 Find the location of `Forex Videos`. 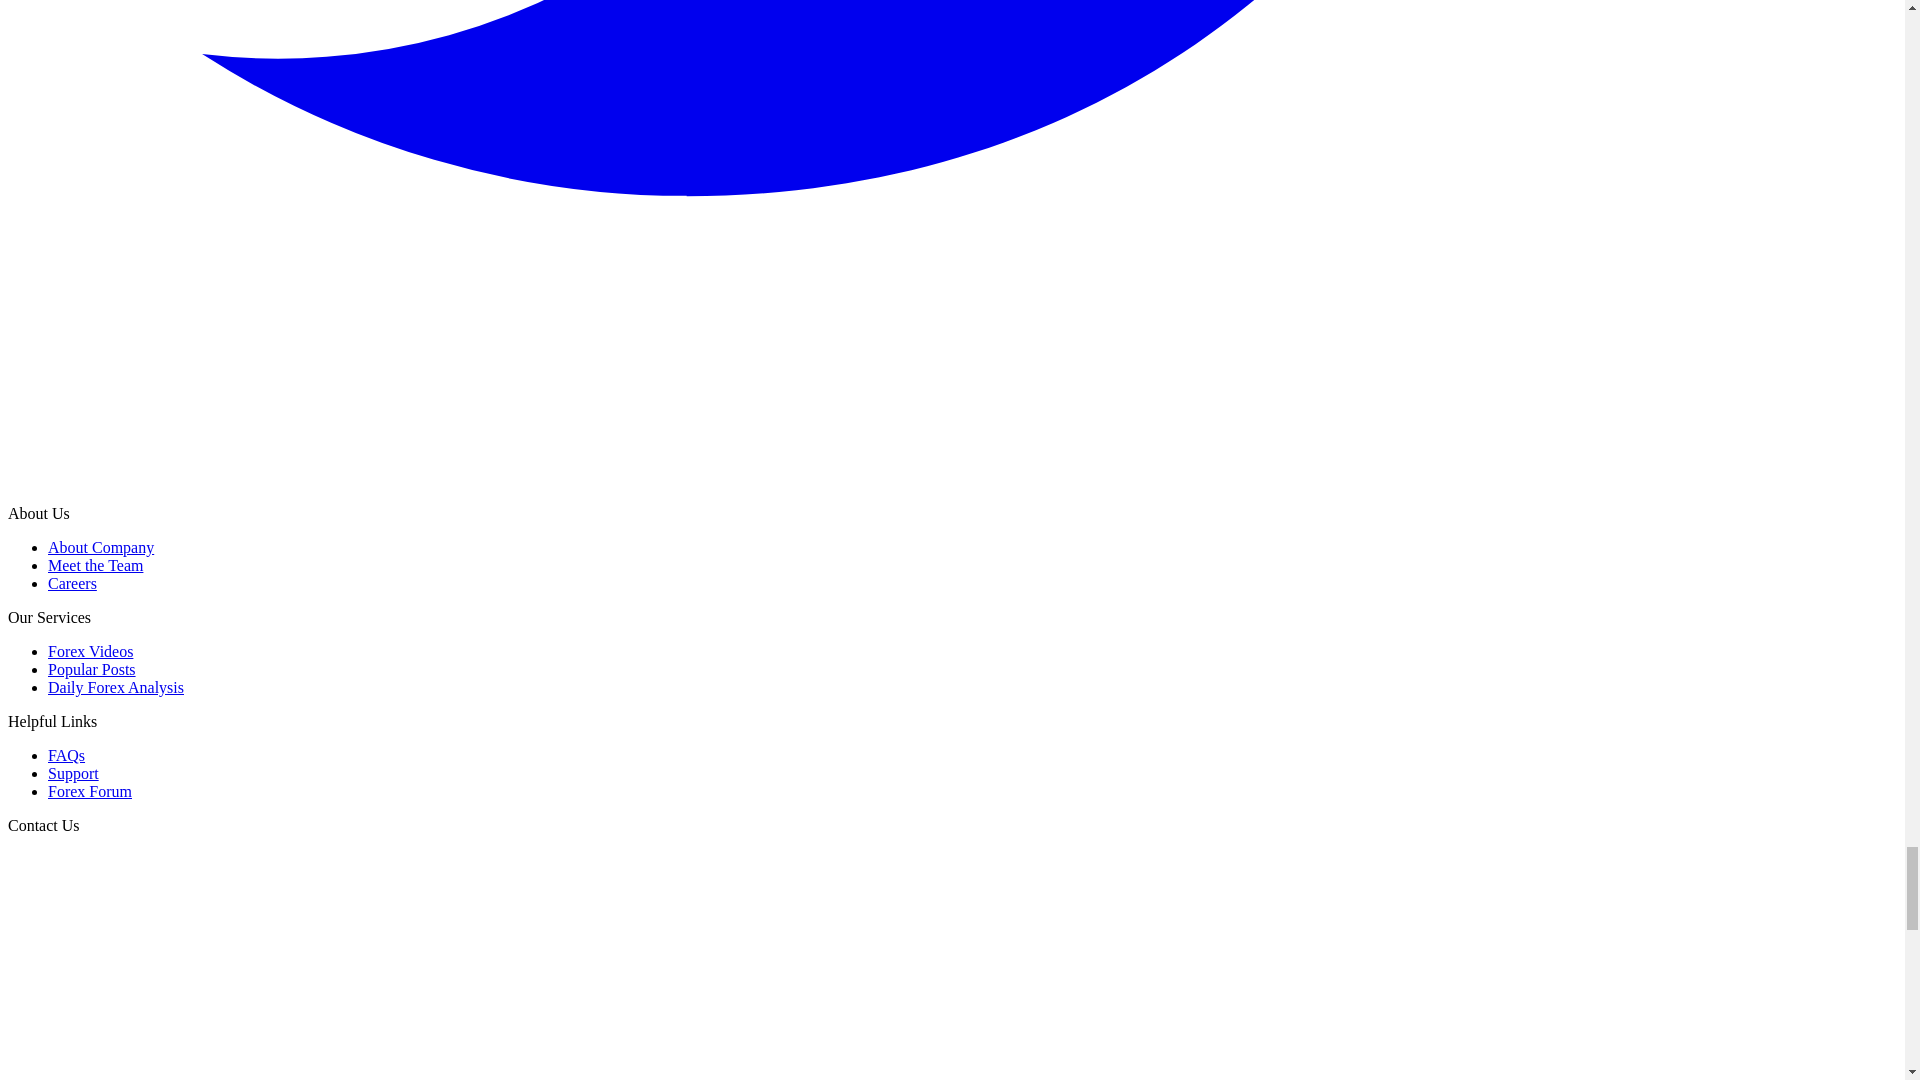

Forex Videos is located at coordinates (90, 650).